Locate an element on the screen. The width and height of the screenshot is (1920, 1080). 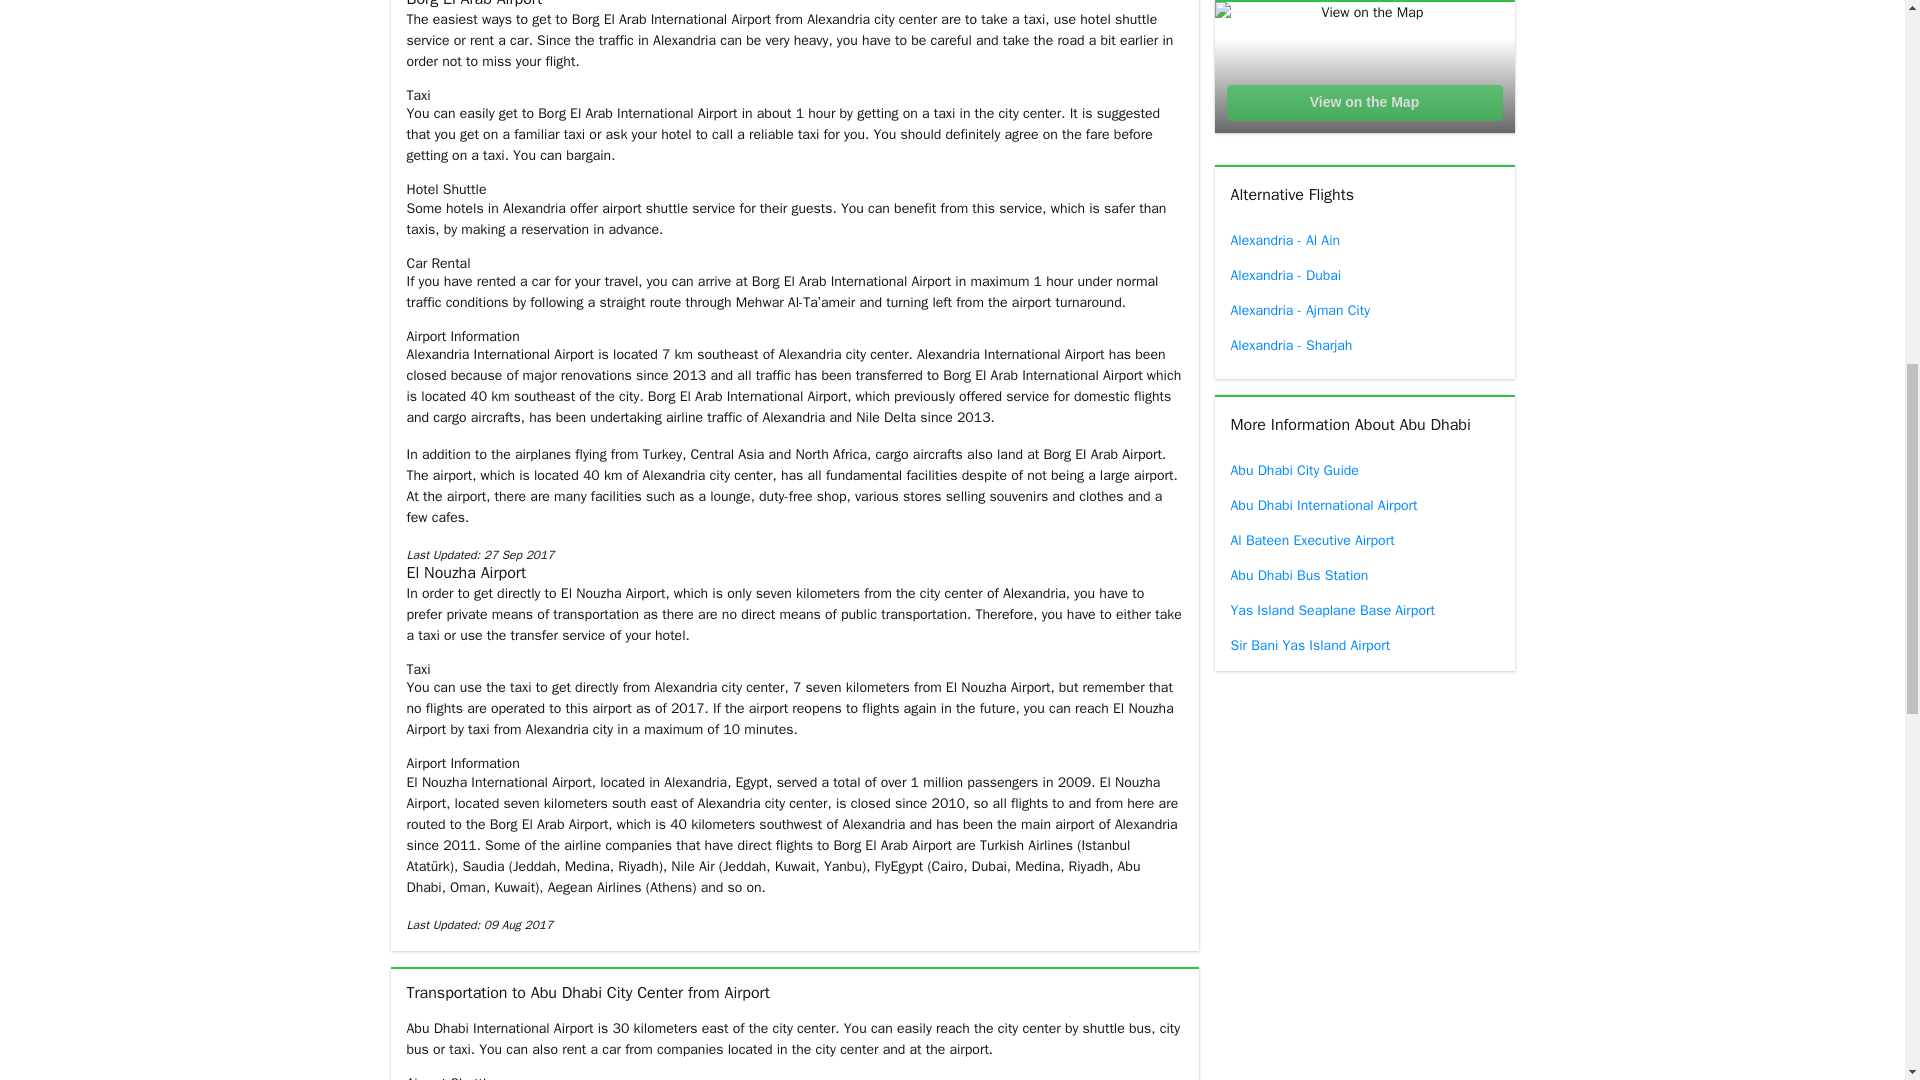
Yas Island Seaplane Base Airport is located at coordinates (1364, 610).